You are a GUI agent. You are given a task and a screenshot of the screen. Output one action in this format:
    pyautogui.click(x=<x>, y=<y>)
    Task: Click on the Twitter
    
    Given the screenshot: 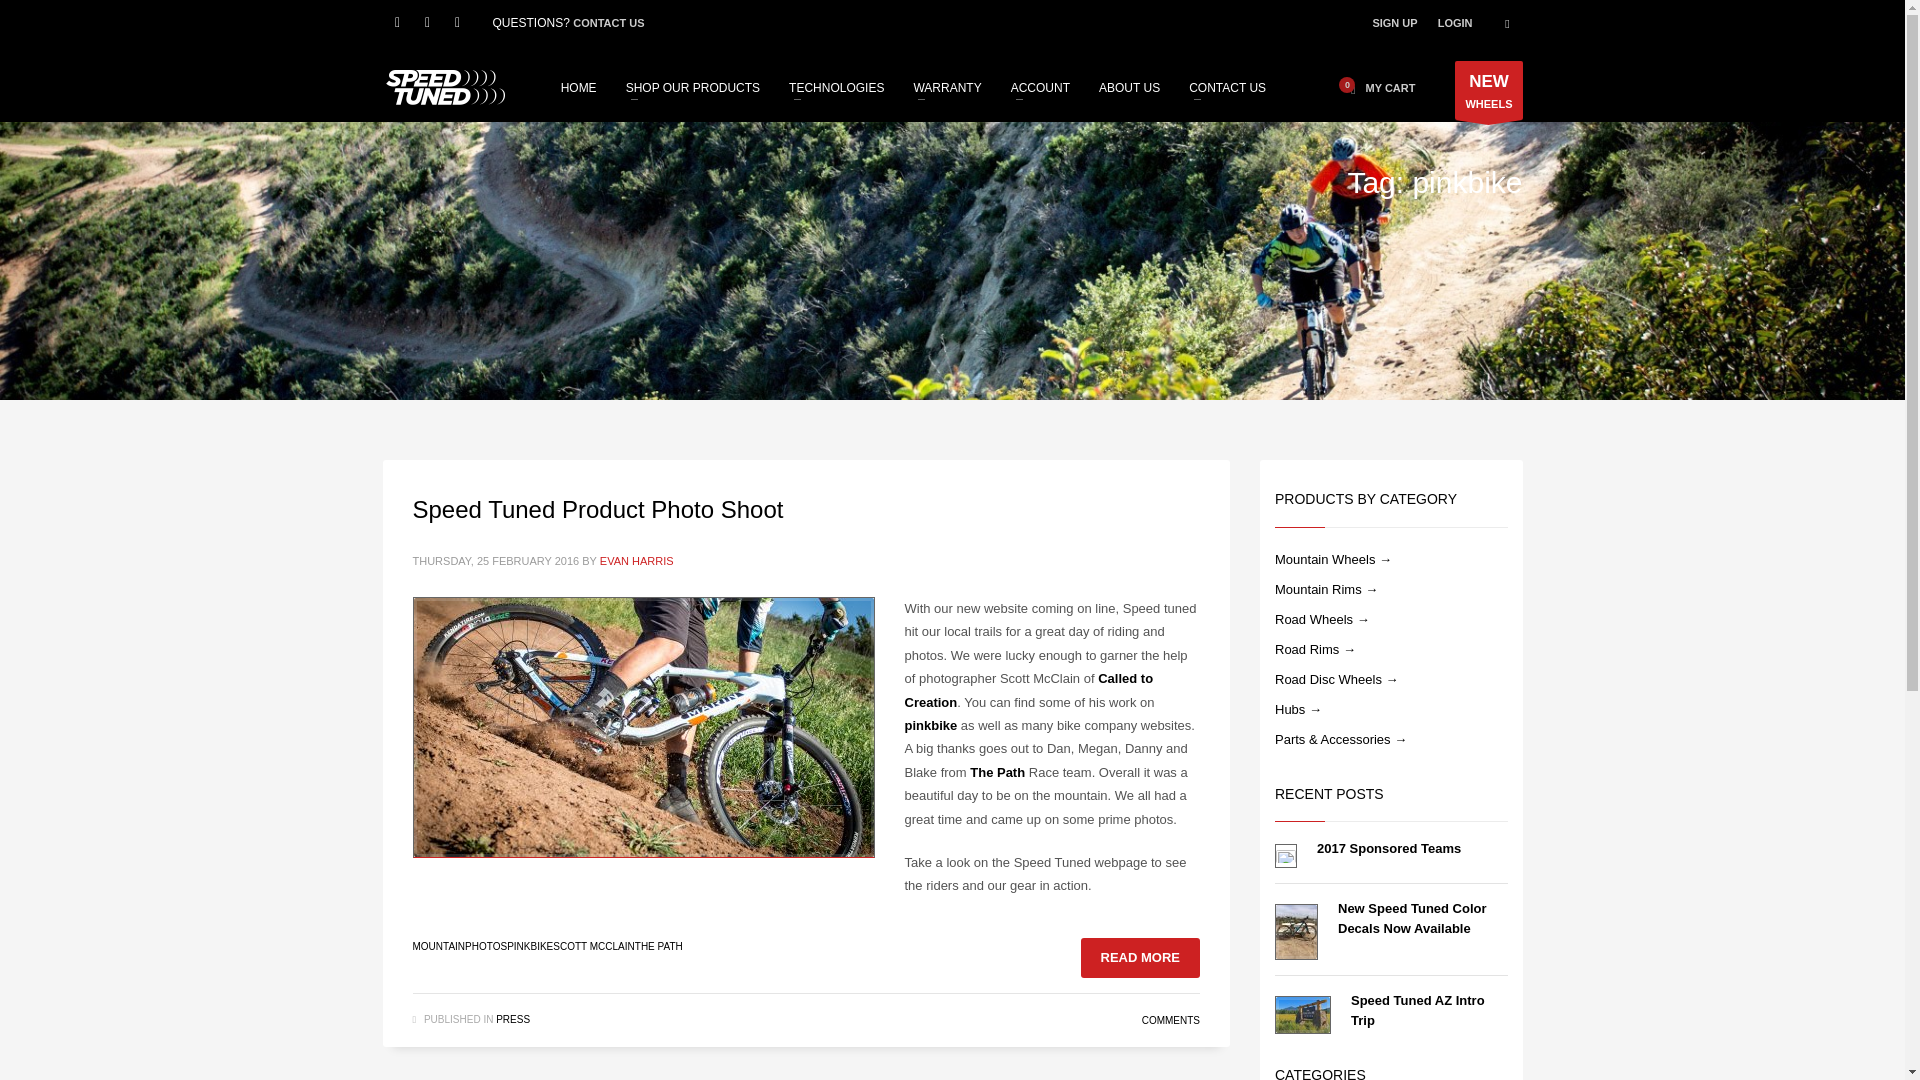 What is the action you would take?
    pyautogui.click(x=426, y=22)
    